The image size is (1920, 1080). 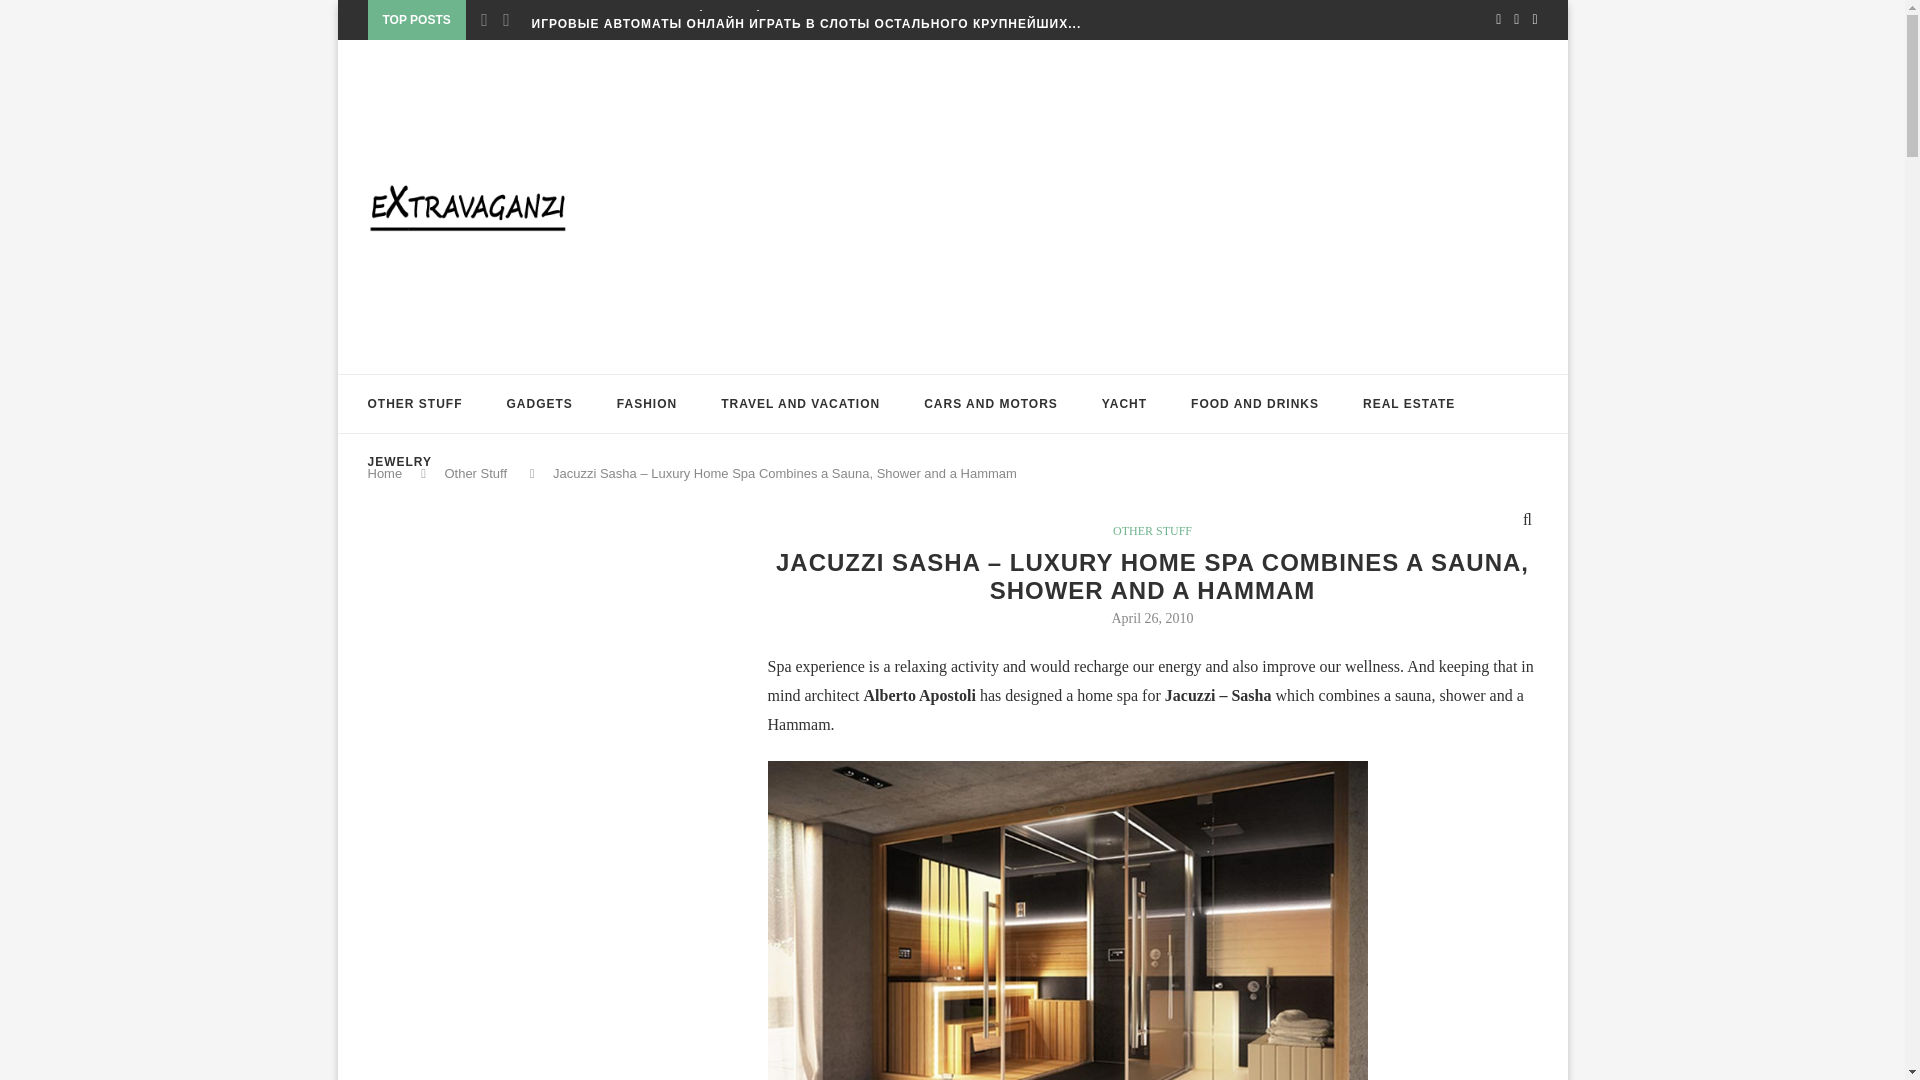 What do you see at coordinates (539, 404) in the screenshot?
I see `GADGETS` at bounding box center [539, 404].